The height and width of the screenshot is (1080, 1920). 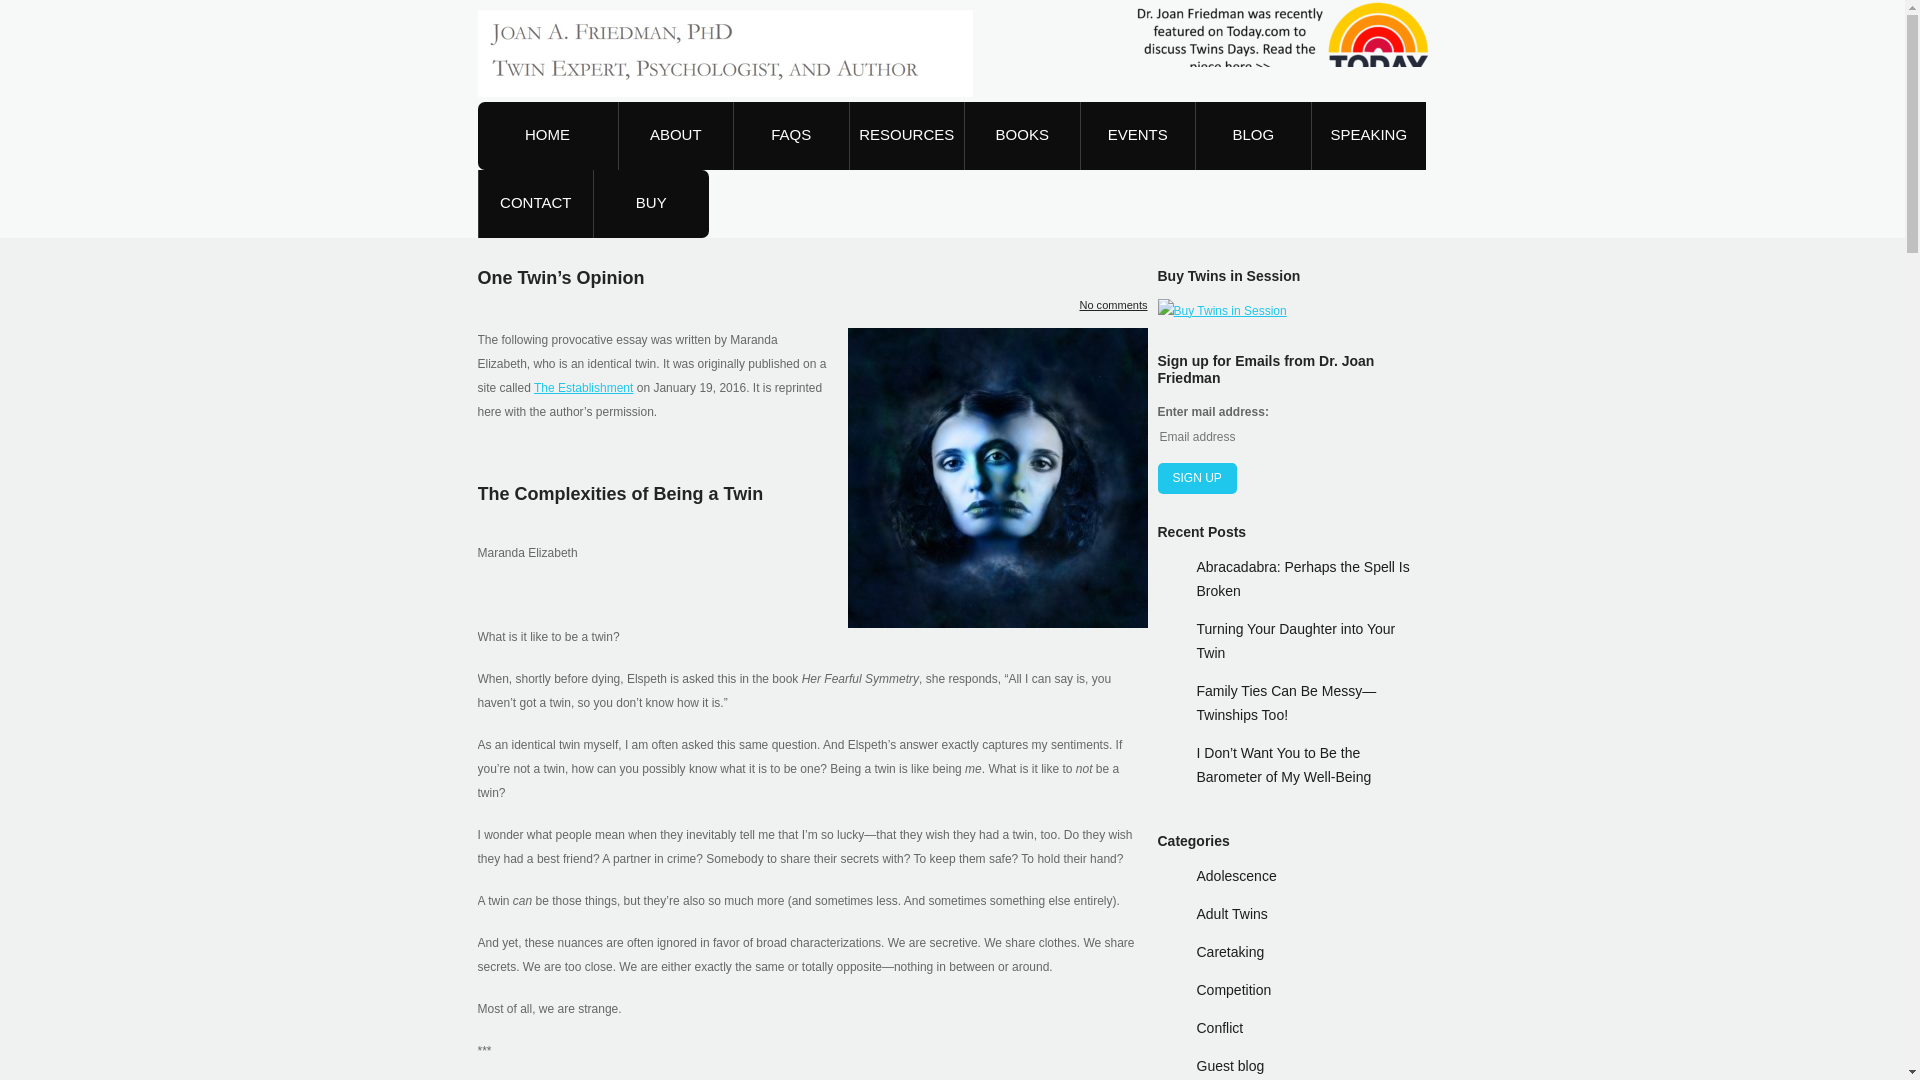 What do you see at coordinates (676, 135) in the screenshot?
I see `ABOUT` at bounding box center [676, 135].